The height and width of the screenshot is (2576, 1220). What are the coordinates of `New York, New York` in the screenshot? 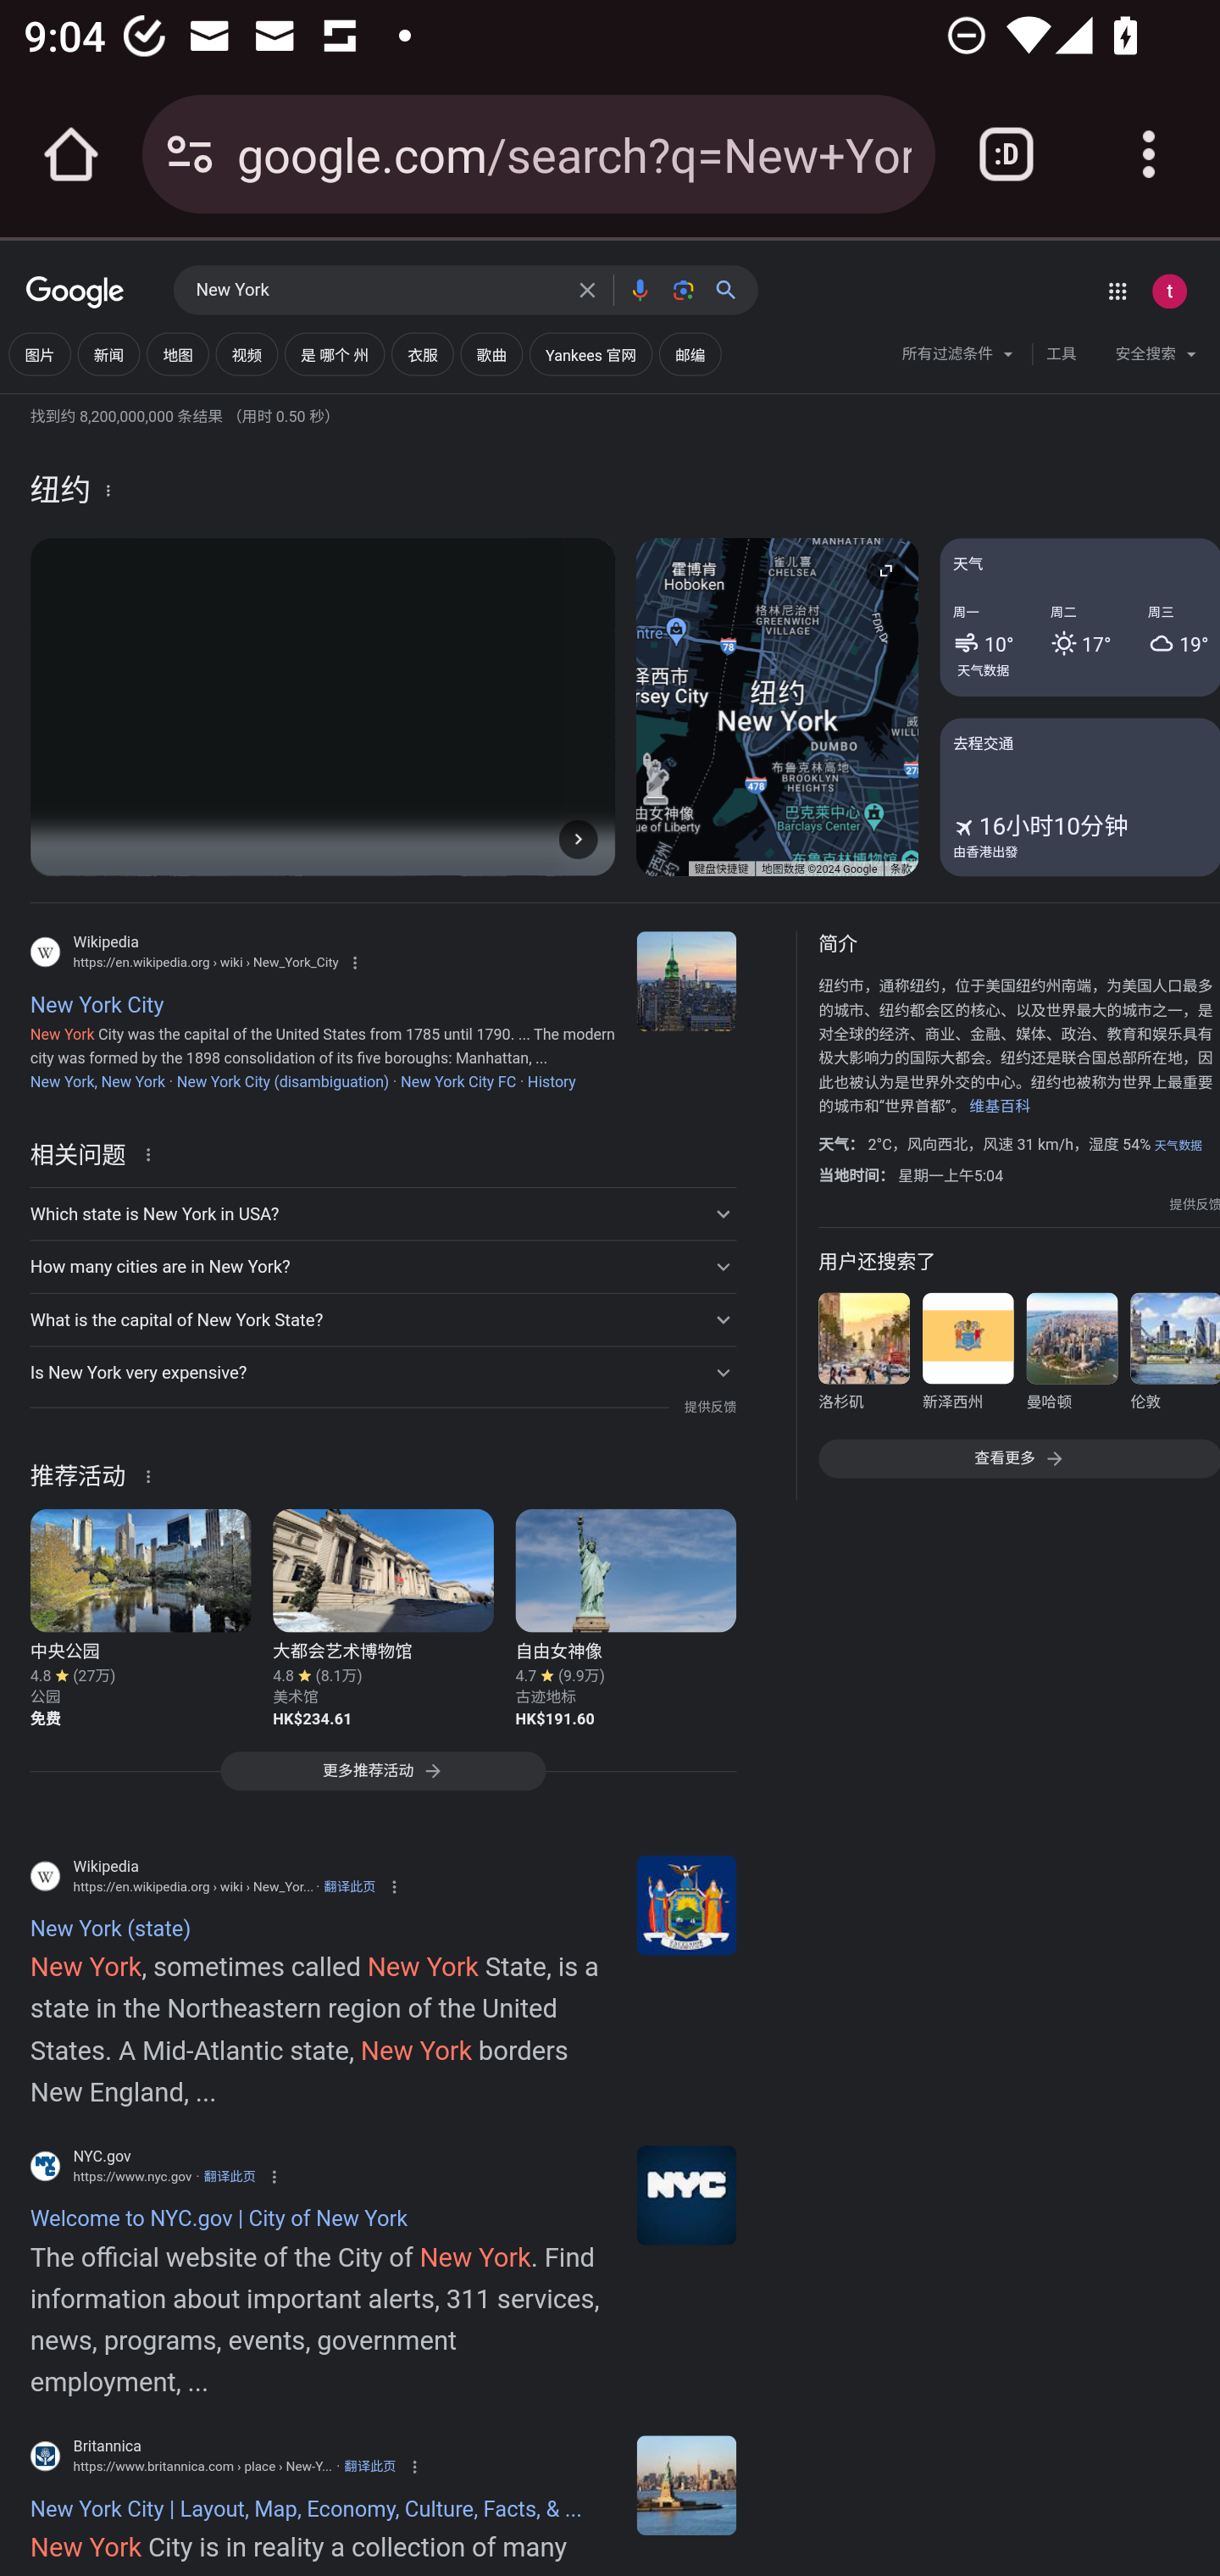 It's located at (97, 1081).